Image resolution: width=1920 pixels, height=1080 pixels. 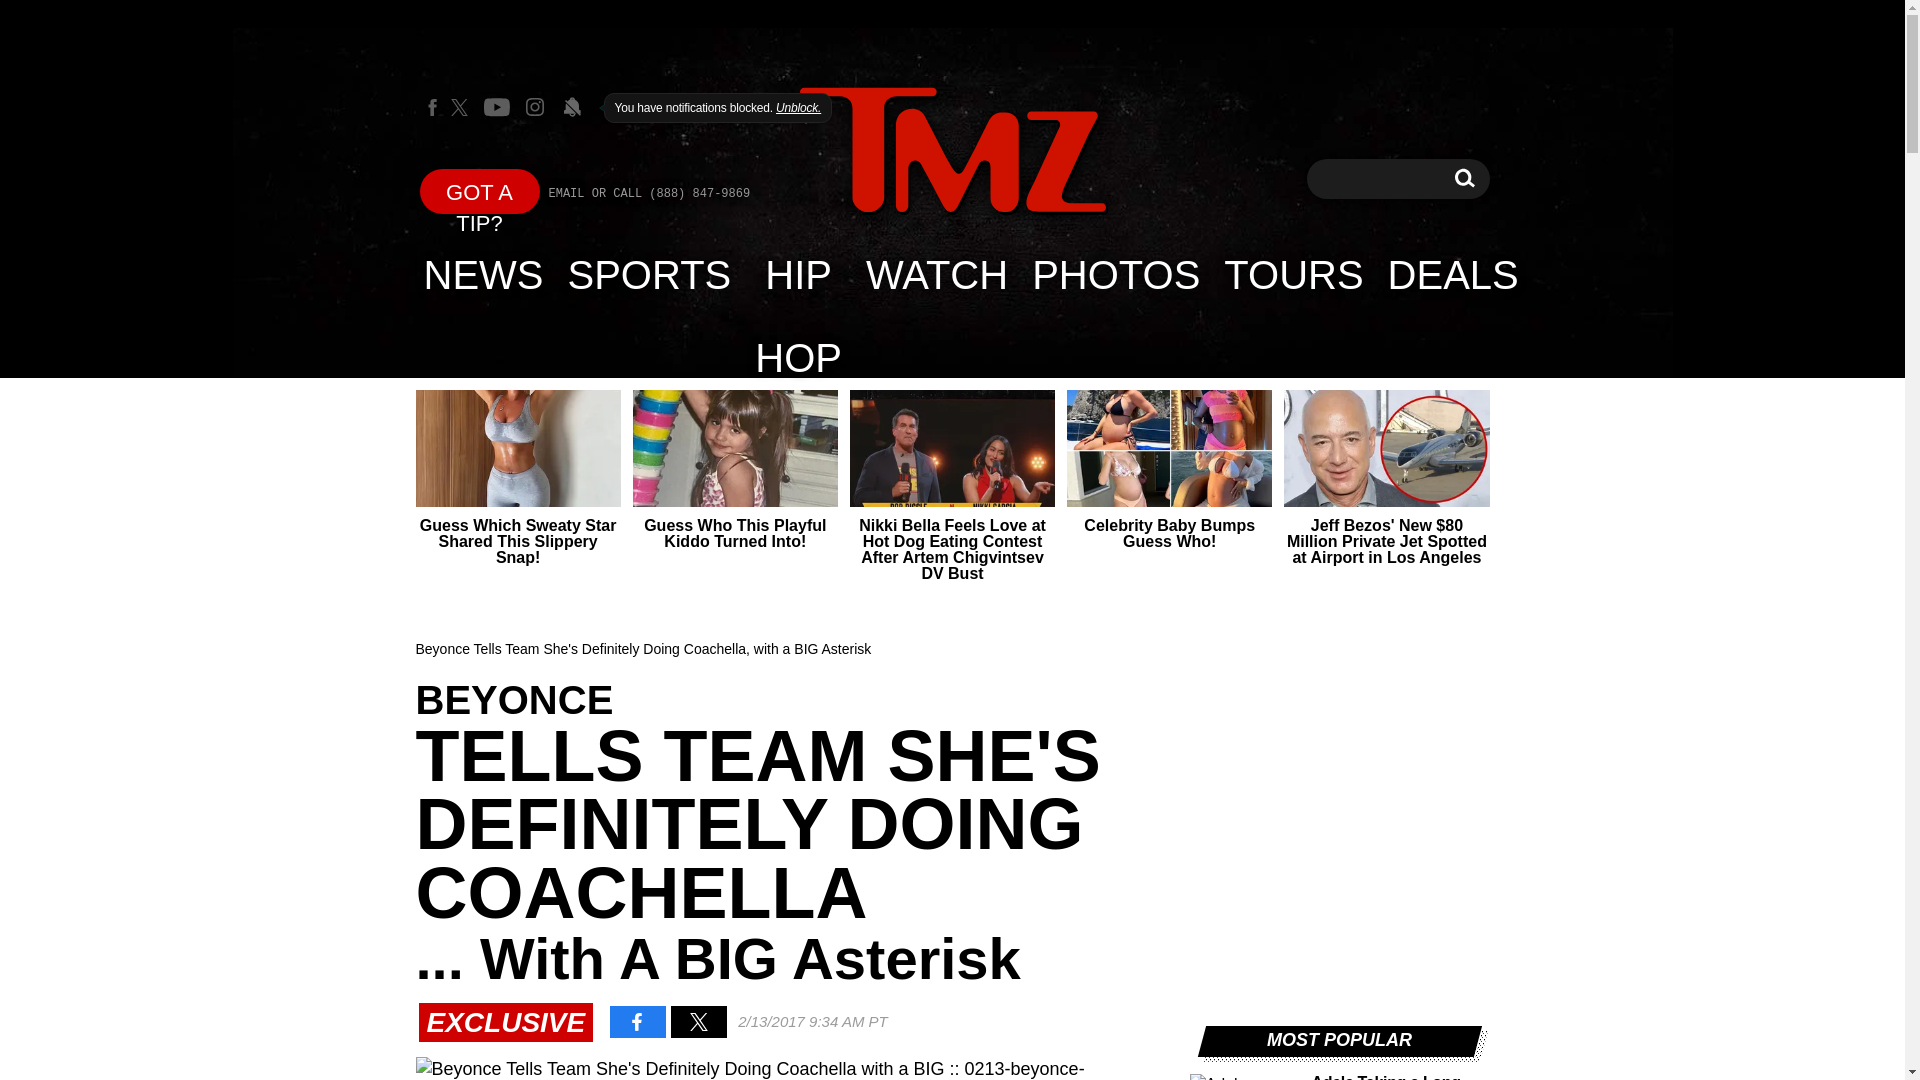 What do you see at coordinates (952, 152) in the screenshot?
I see `TMZ` at bounding box center [952, 152].